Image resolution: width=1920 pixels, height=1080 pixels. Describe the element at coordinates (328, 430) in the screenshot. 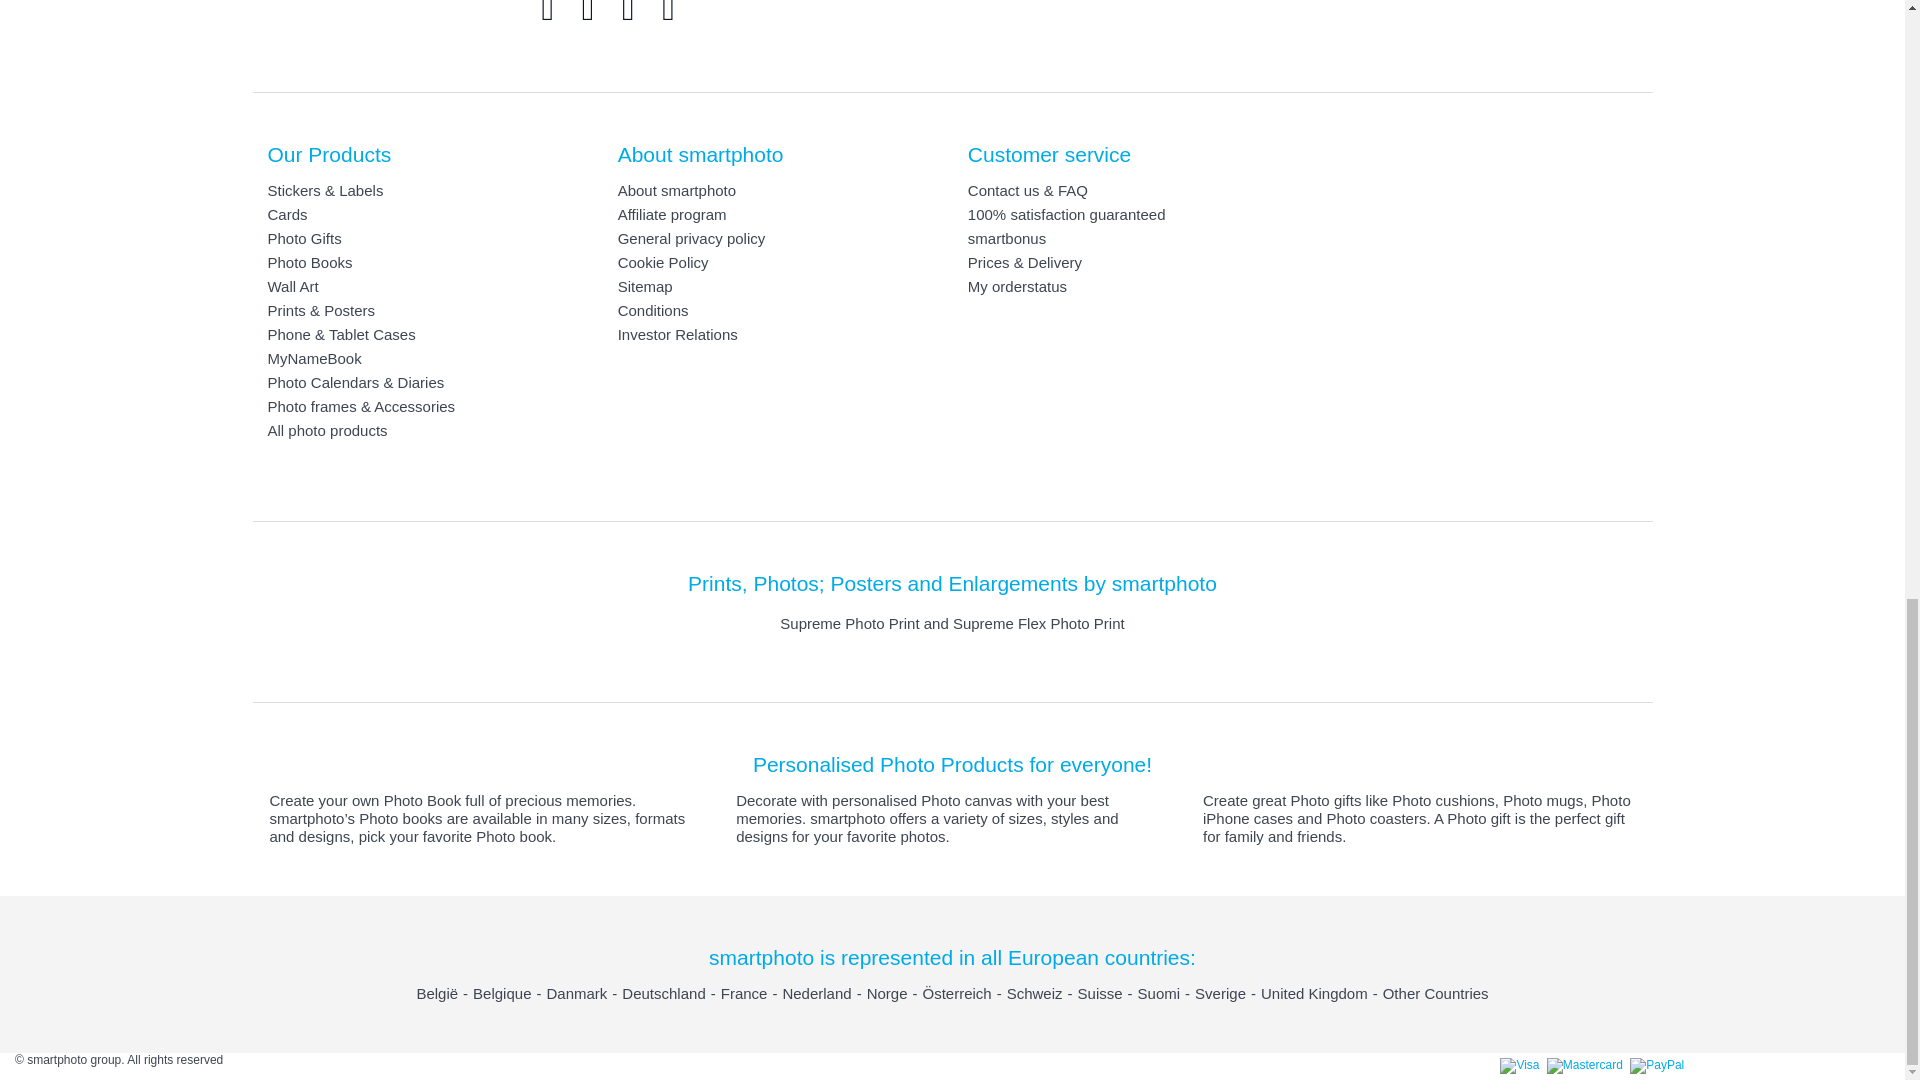

I see `All photo products` at that location.